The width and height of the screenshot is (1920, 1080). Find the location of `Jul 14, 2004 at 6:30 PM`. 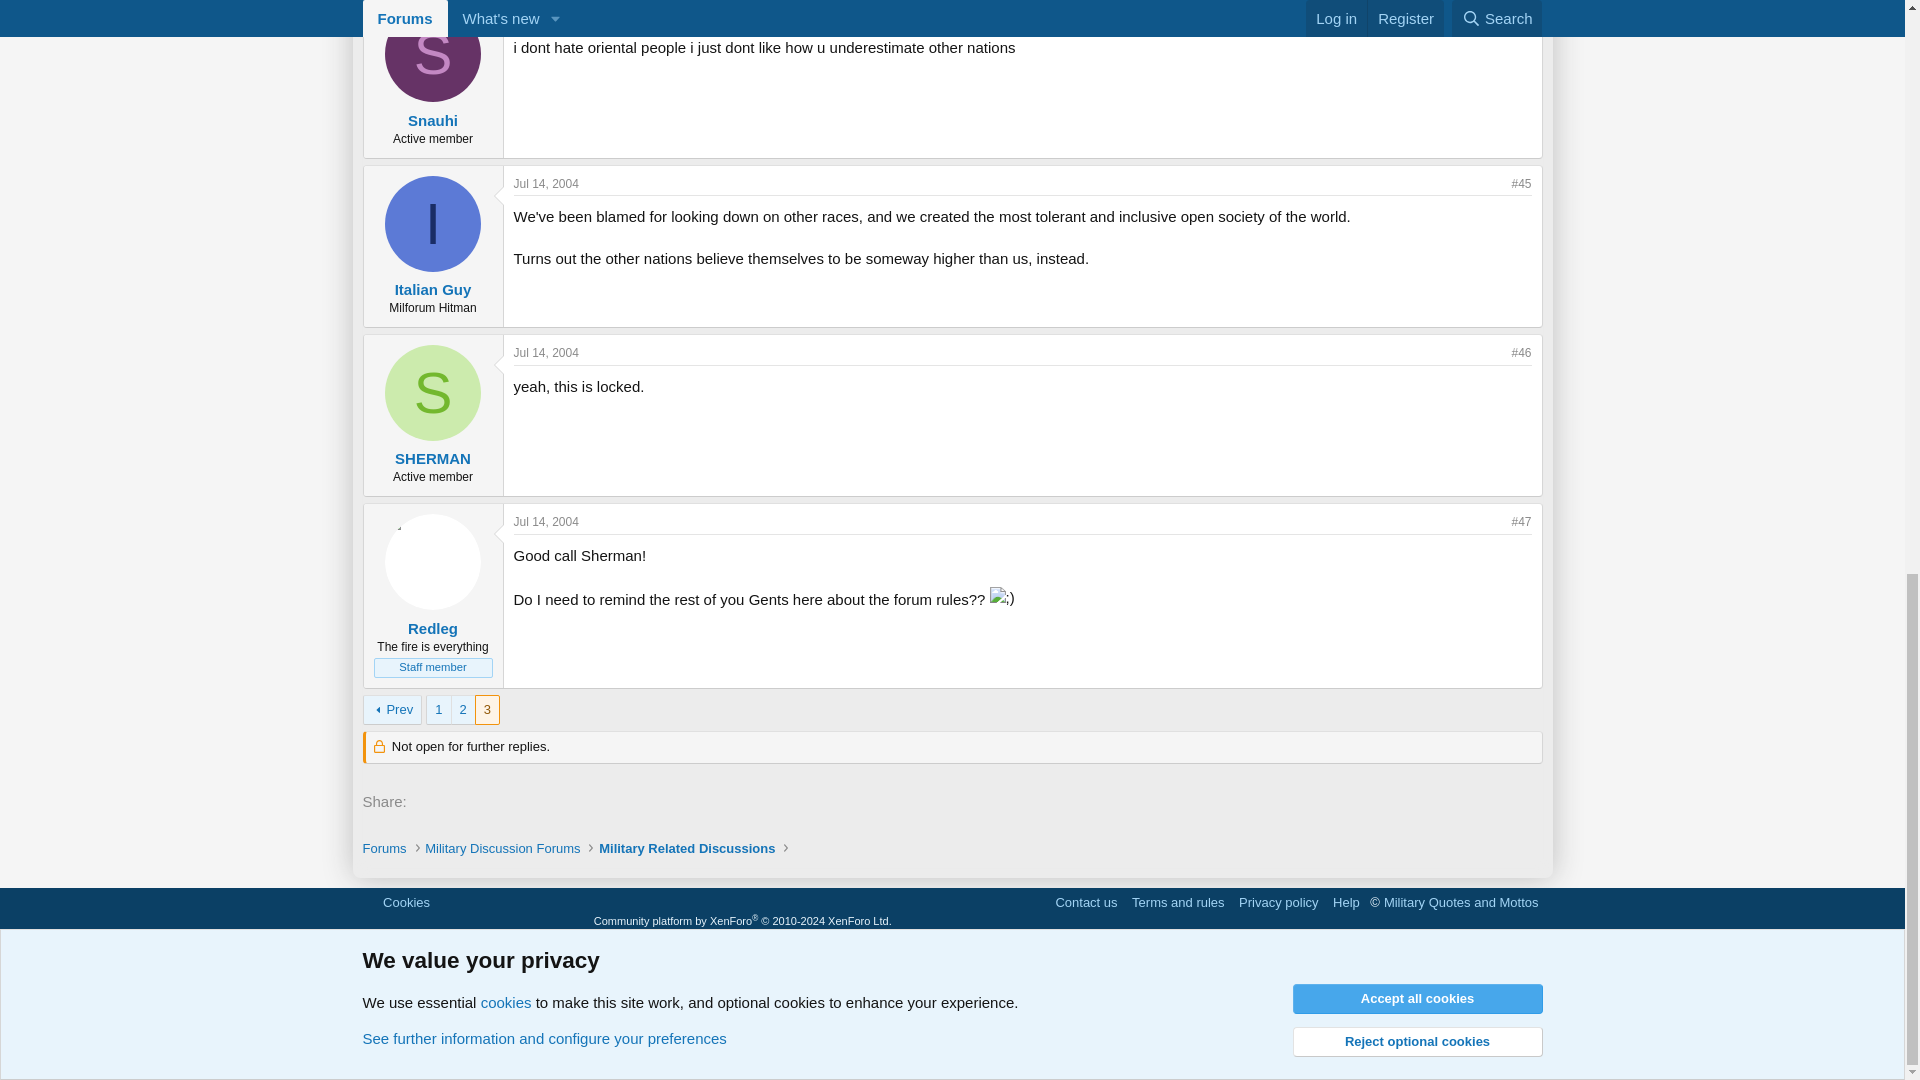

Jul 14, 2004 at 6:30 PM is located at coordinates (546, 352).